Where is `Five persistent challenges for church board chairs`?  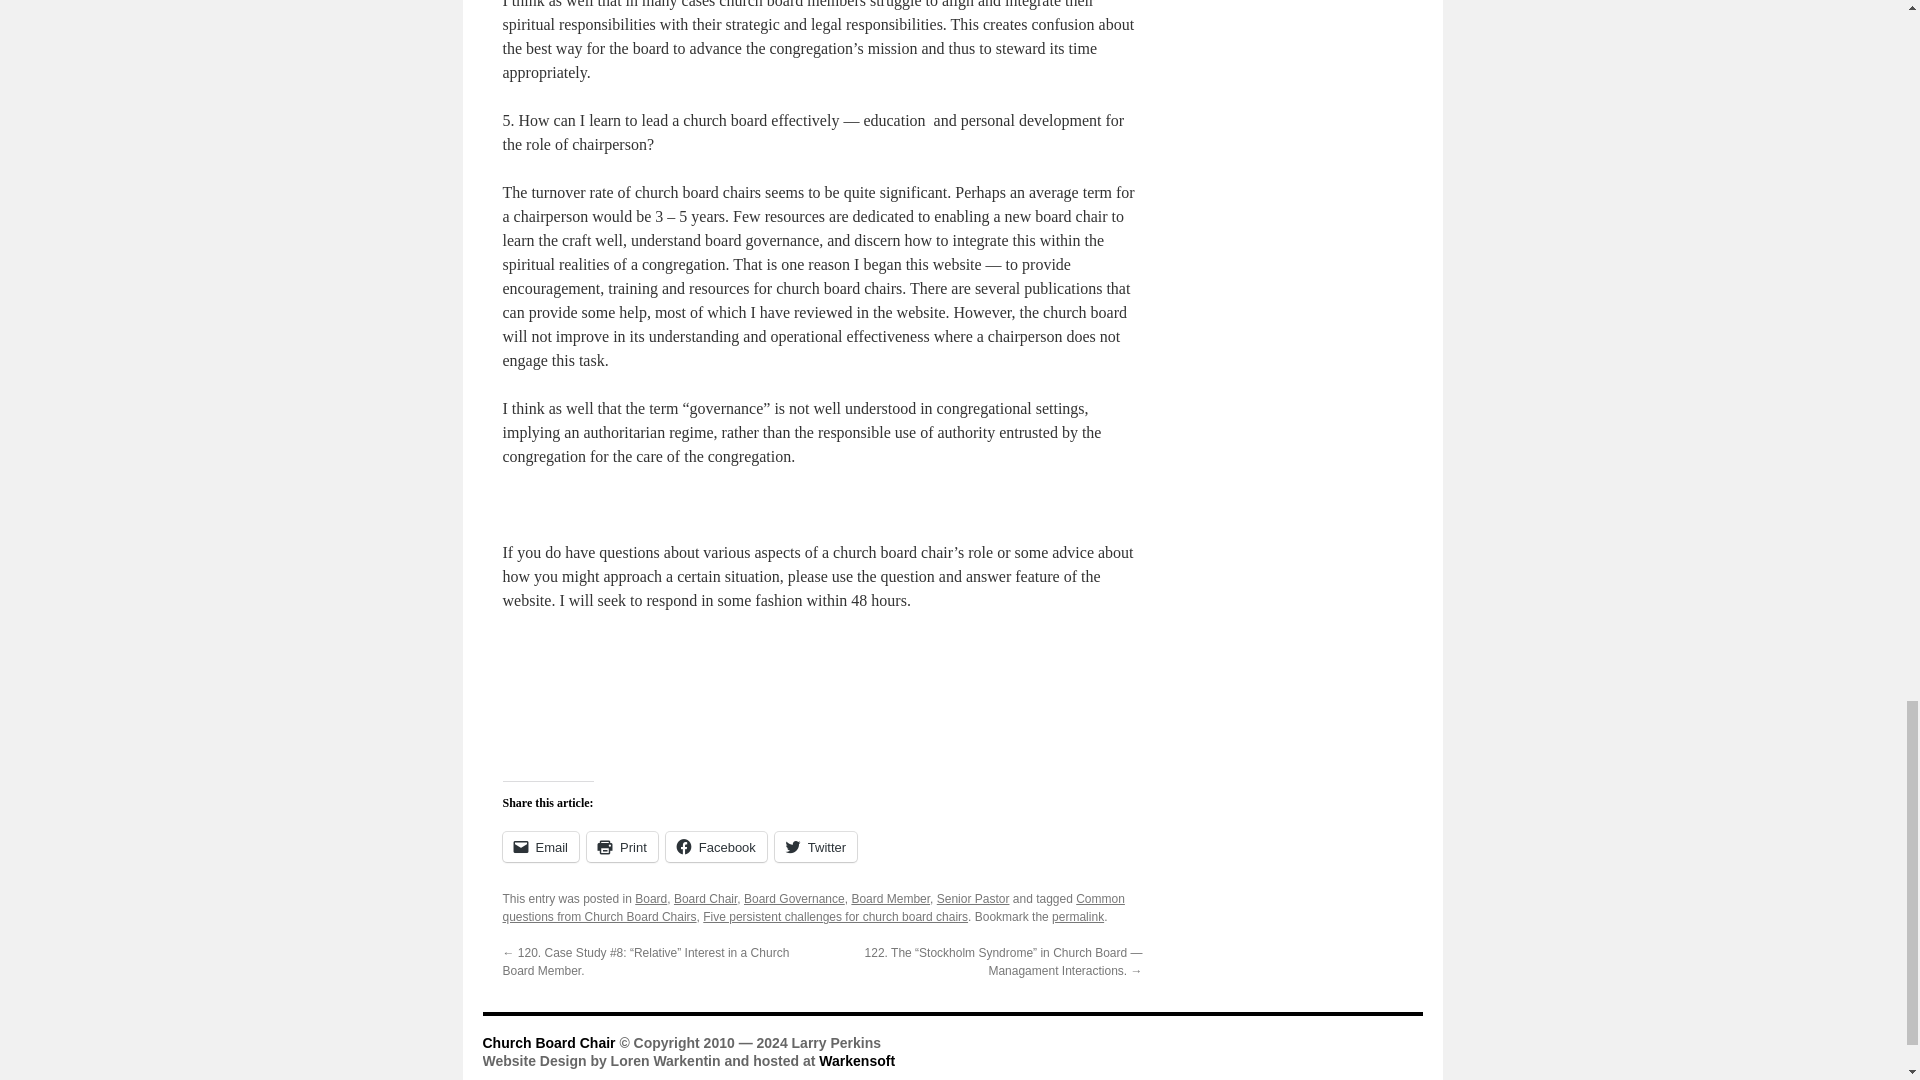 Five persistent challenges for church board chairs is located at coordinates (834, 917).